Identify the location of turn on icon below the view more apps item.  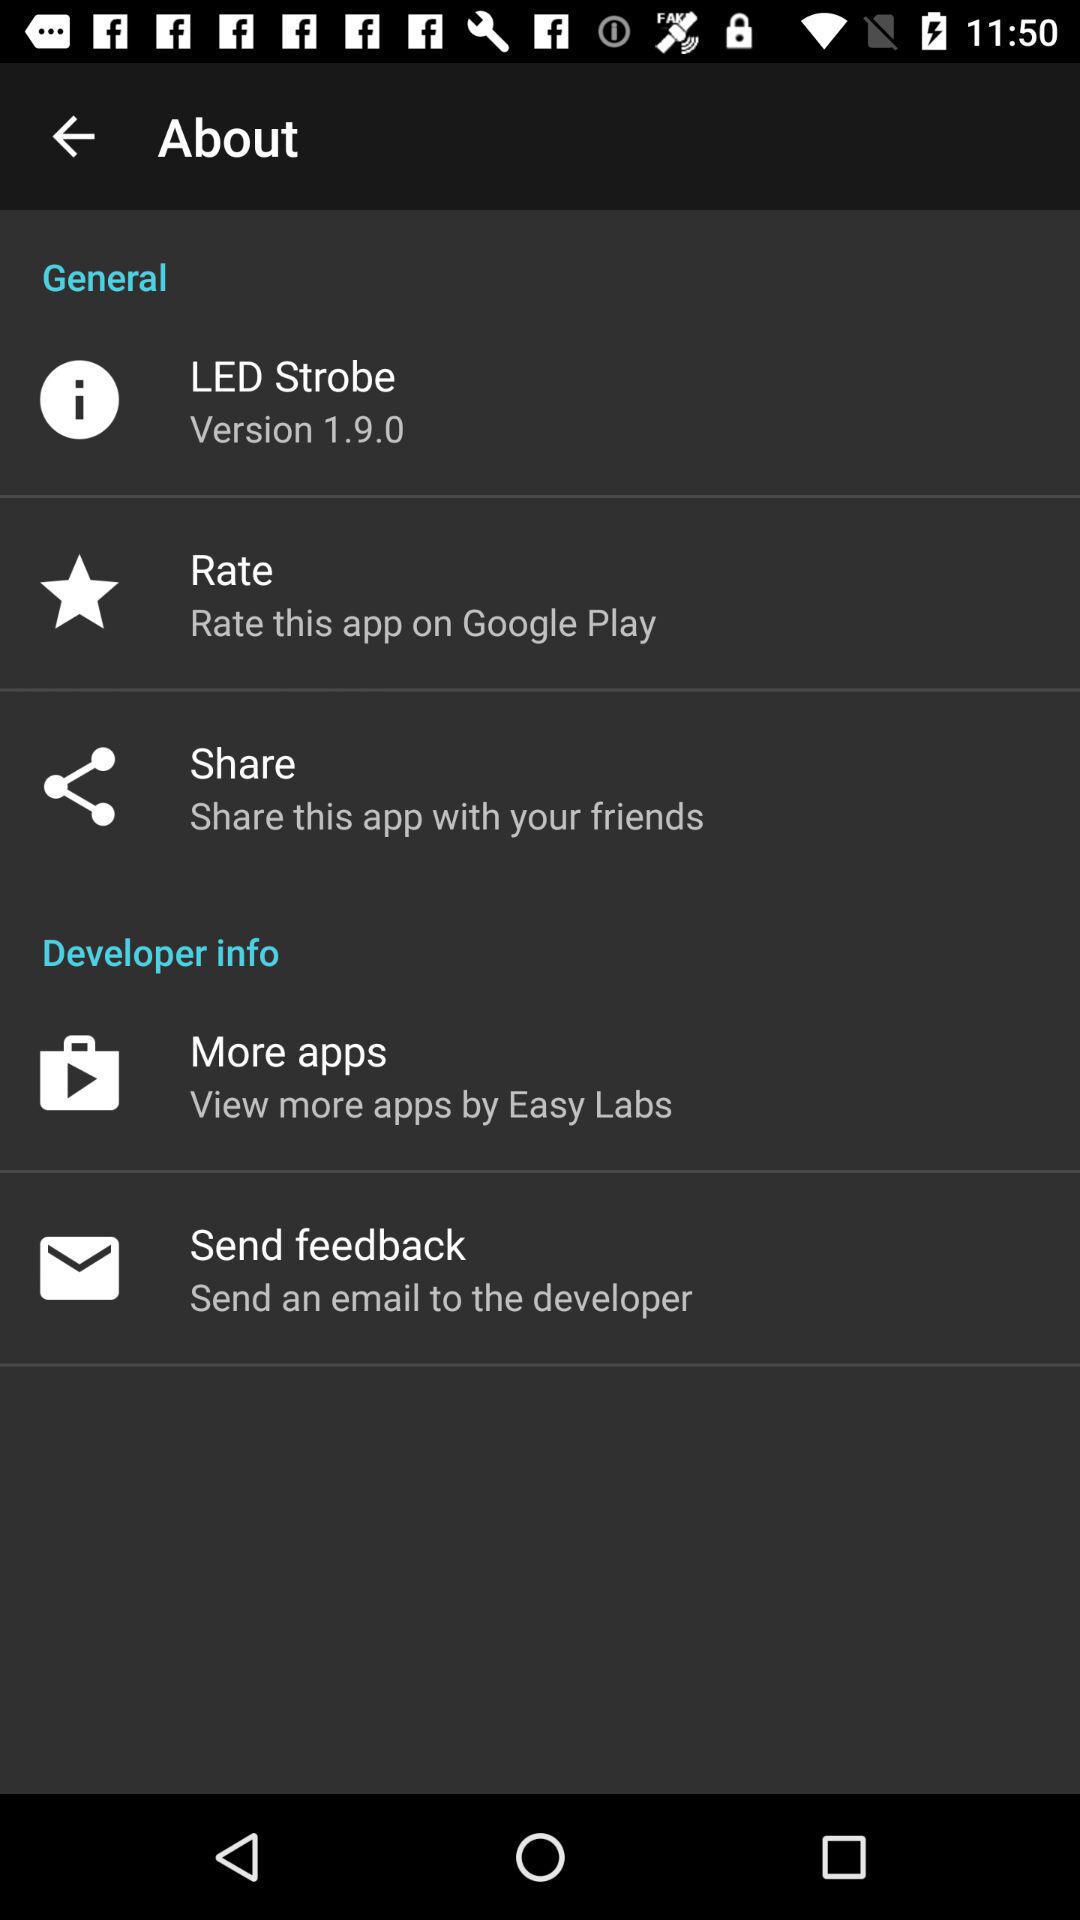
(327, 1244).